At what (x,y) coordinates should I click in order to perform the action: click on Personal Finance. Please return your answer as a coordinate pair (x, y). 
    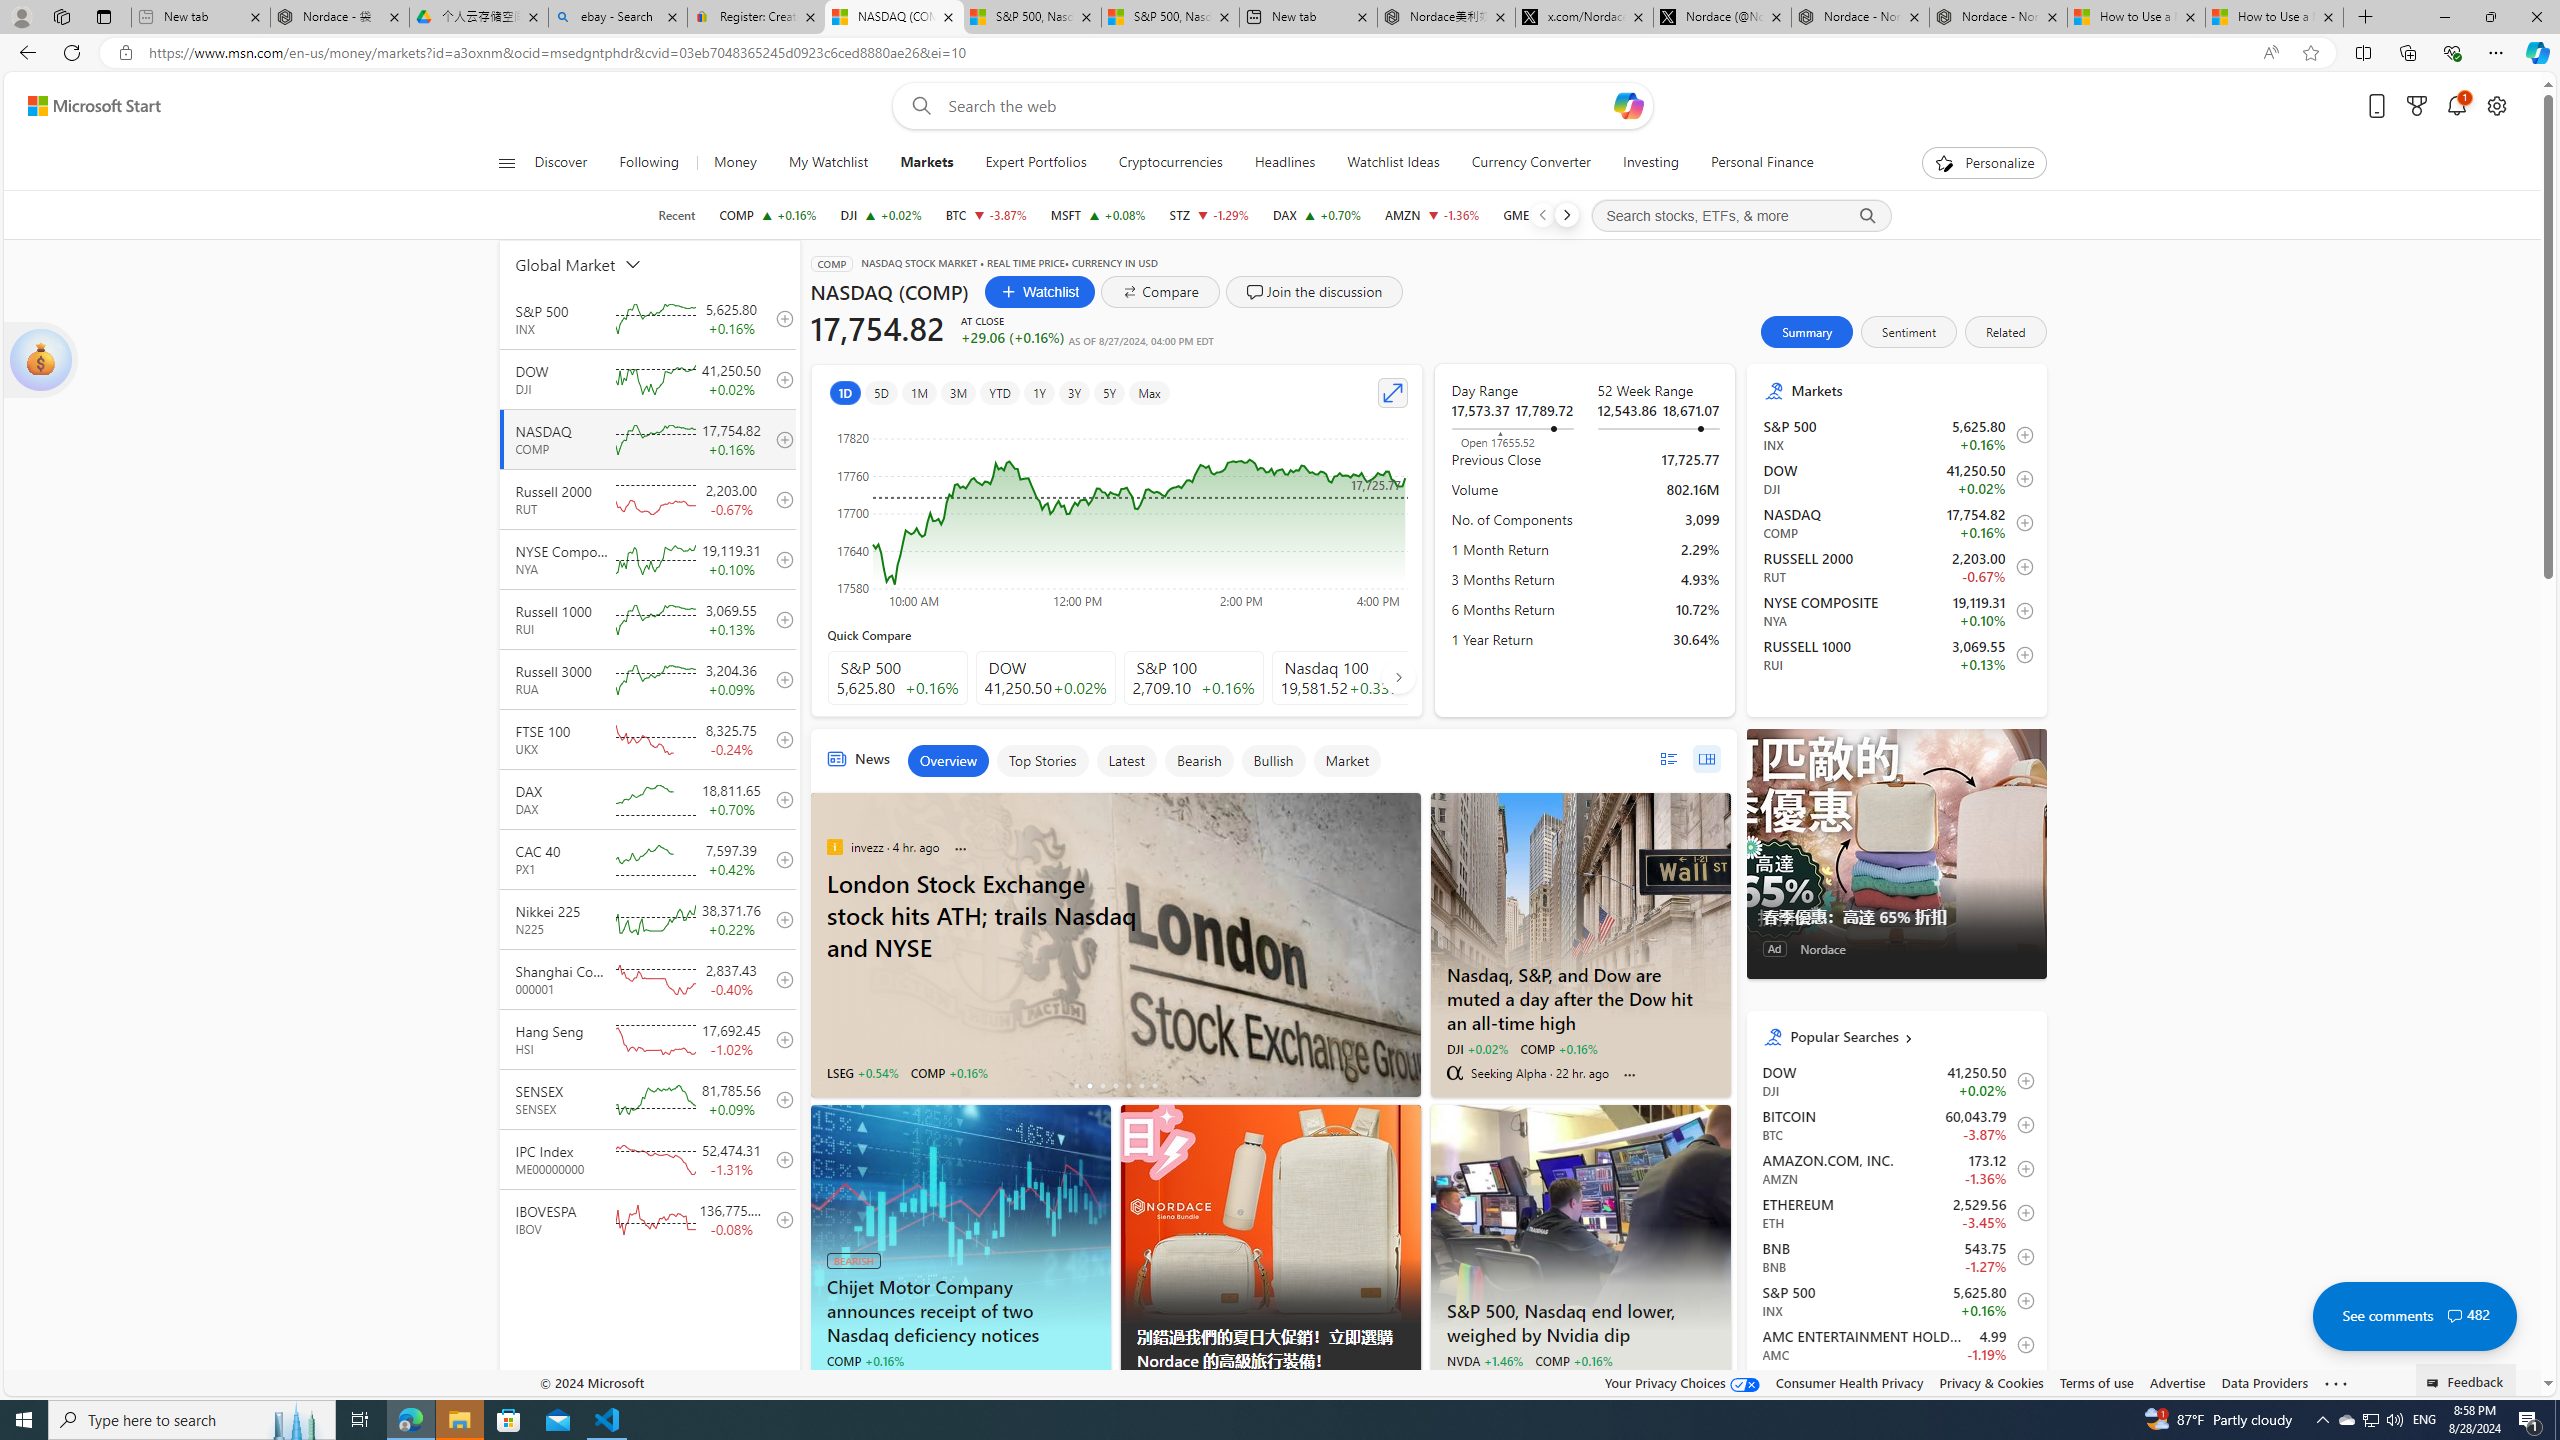
    Looking at the image, I should click on (1754, 163).